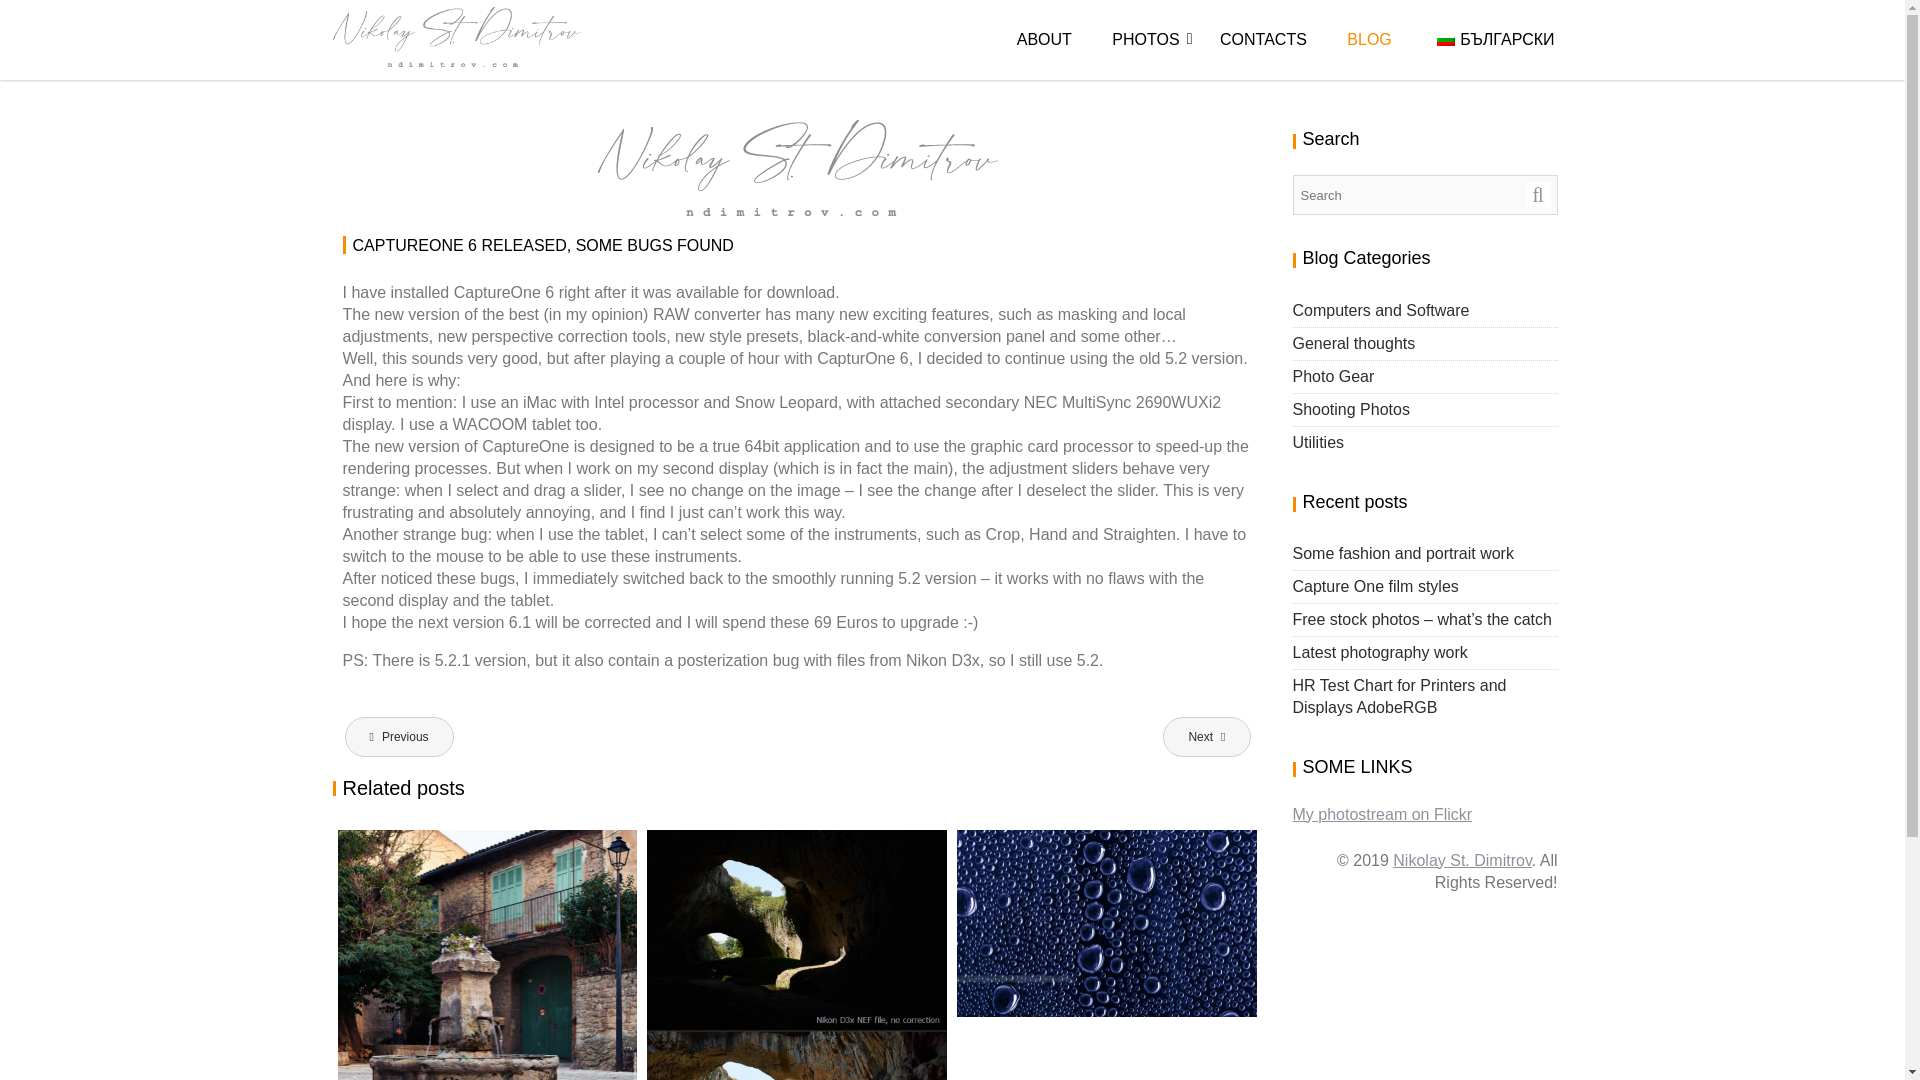 This screenshot has width=1920, height=1080. I want to click on BLOG, so click(1368, 40).